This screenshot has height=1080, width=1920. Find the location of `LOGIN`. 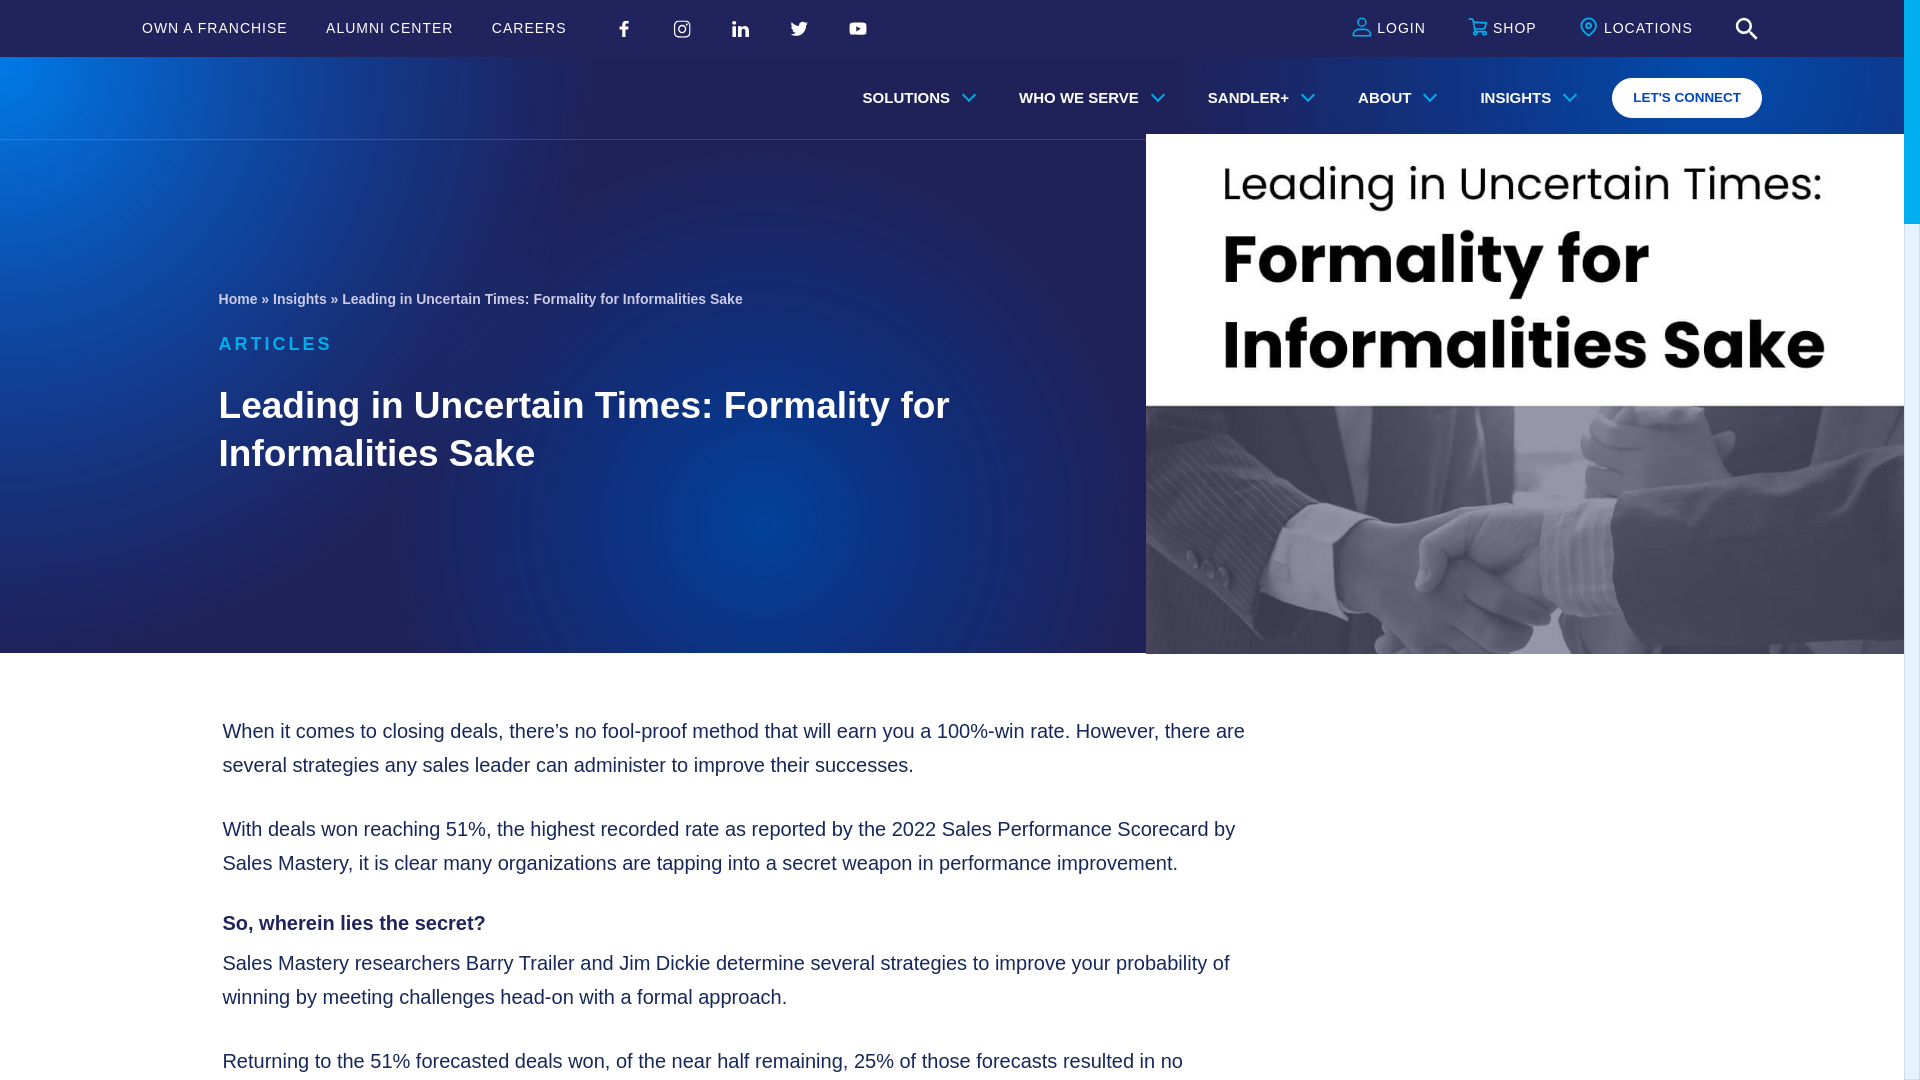

LOGIN is located at coordinates (1388, 29).